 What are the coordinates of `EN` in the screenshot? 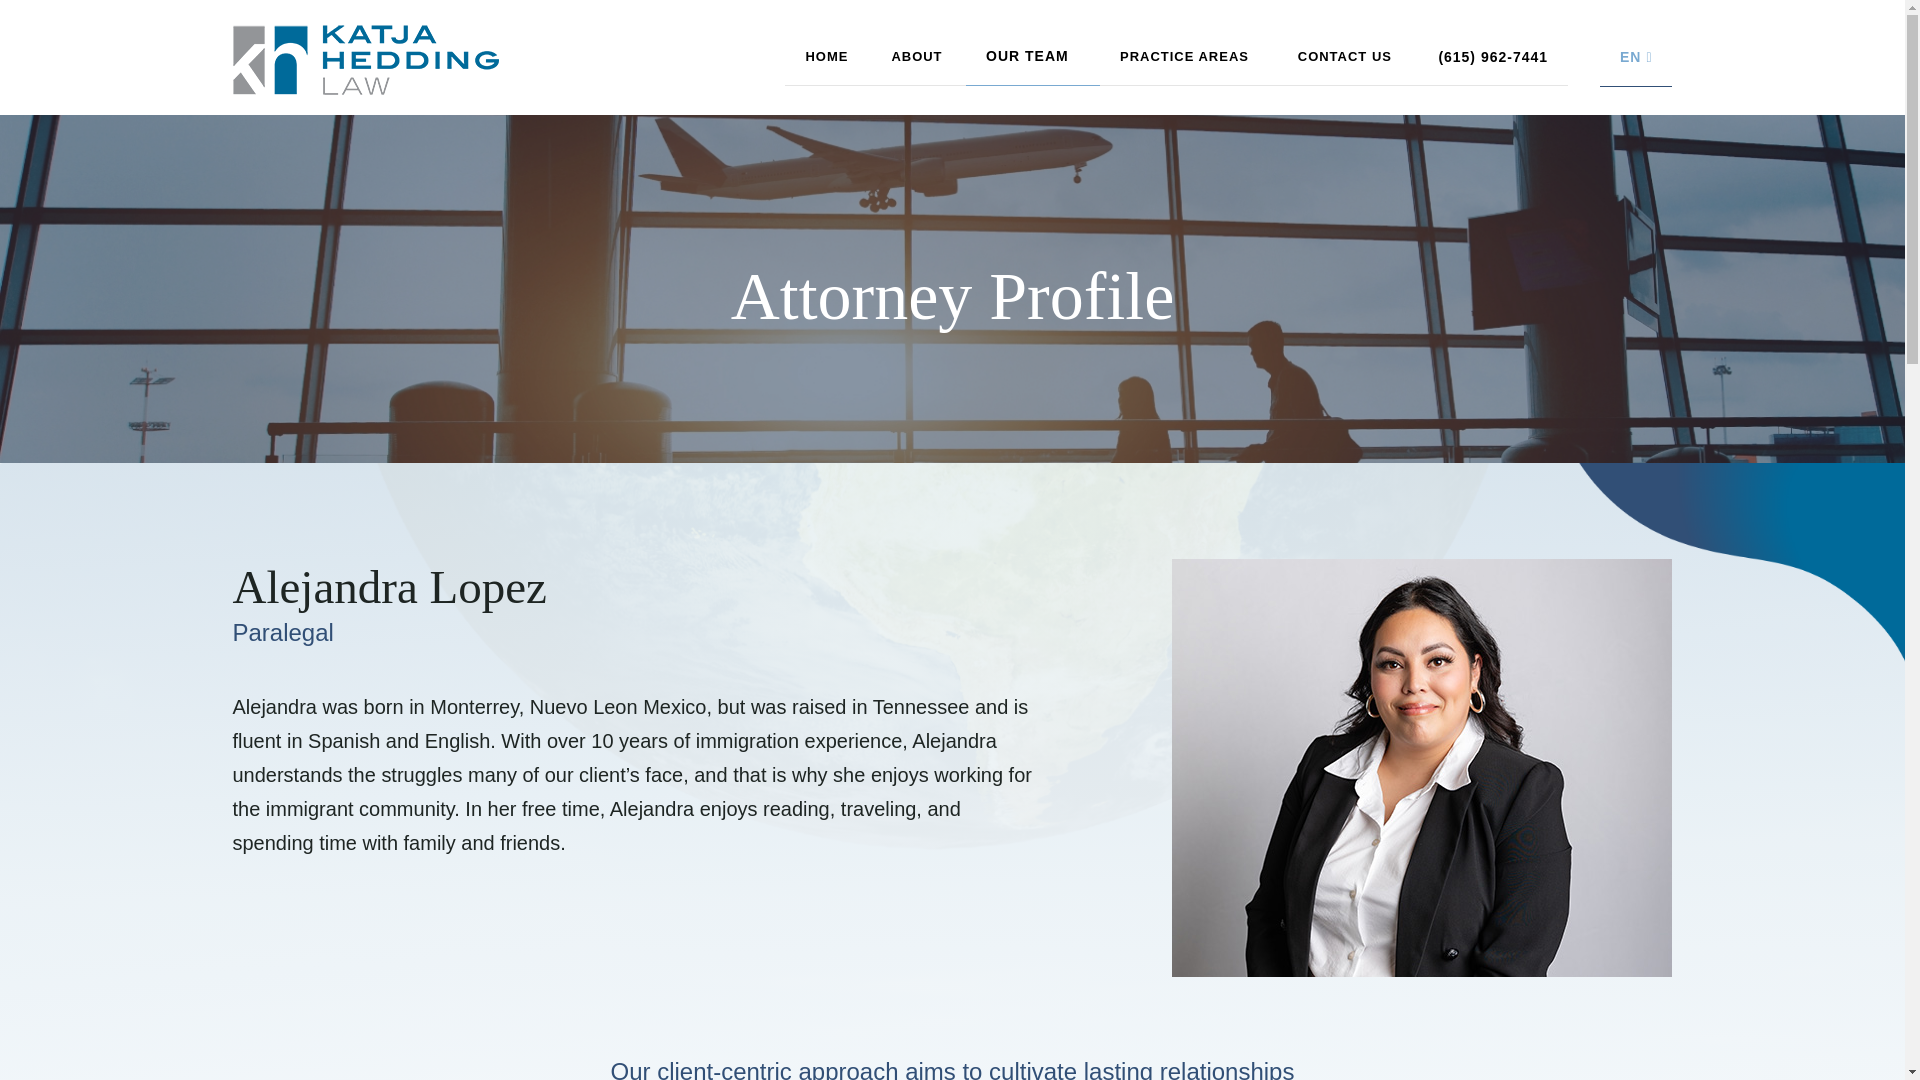 It's located at (1636, 56).